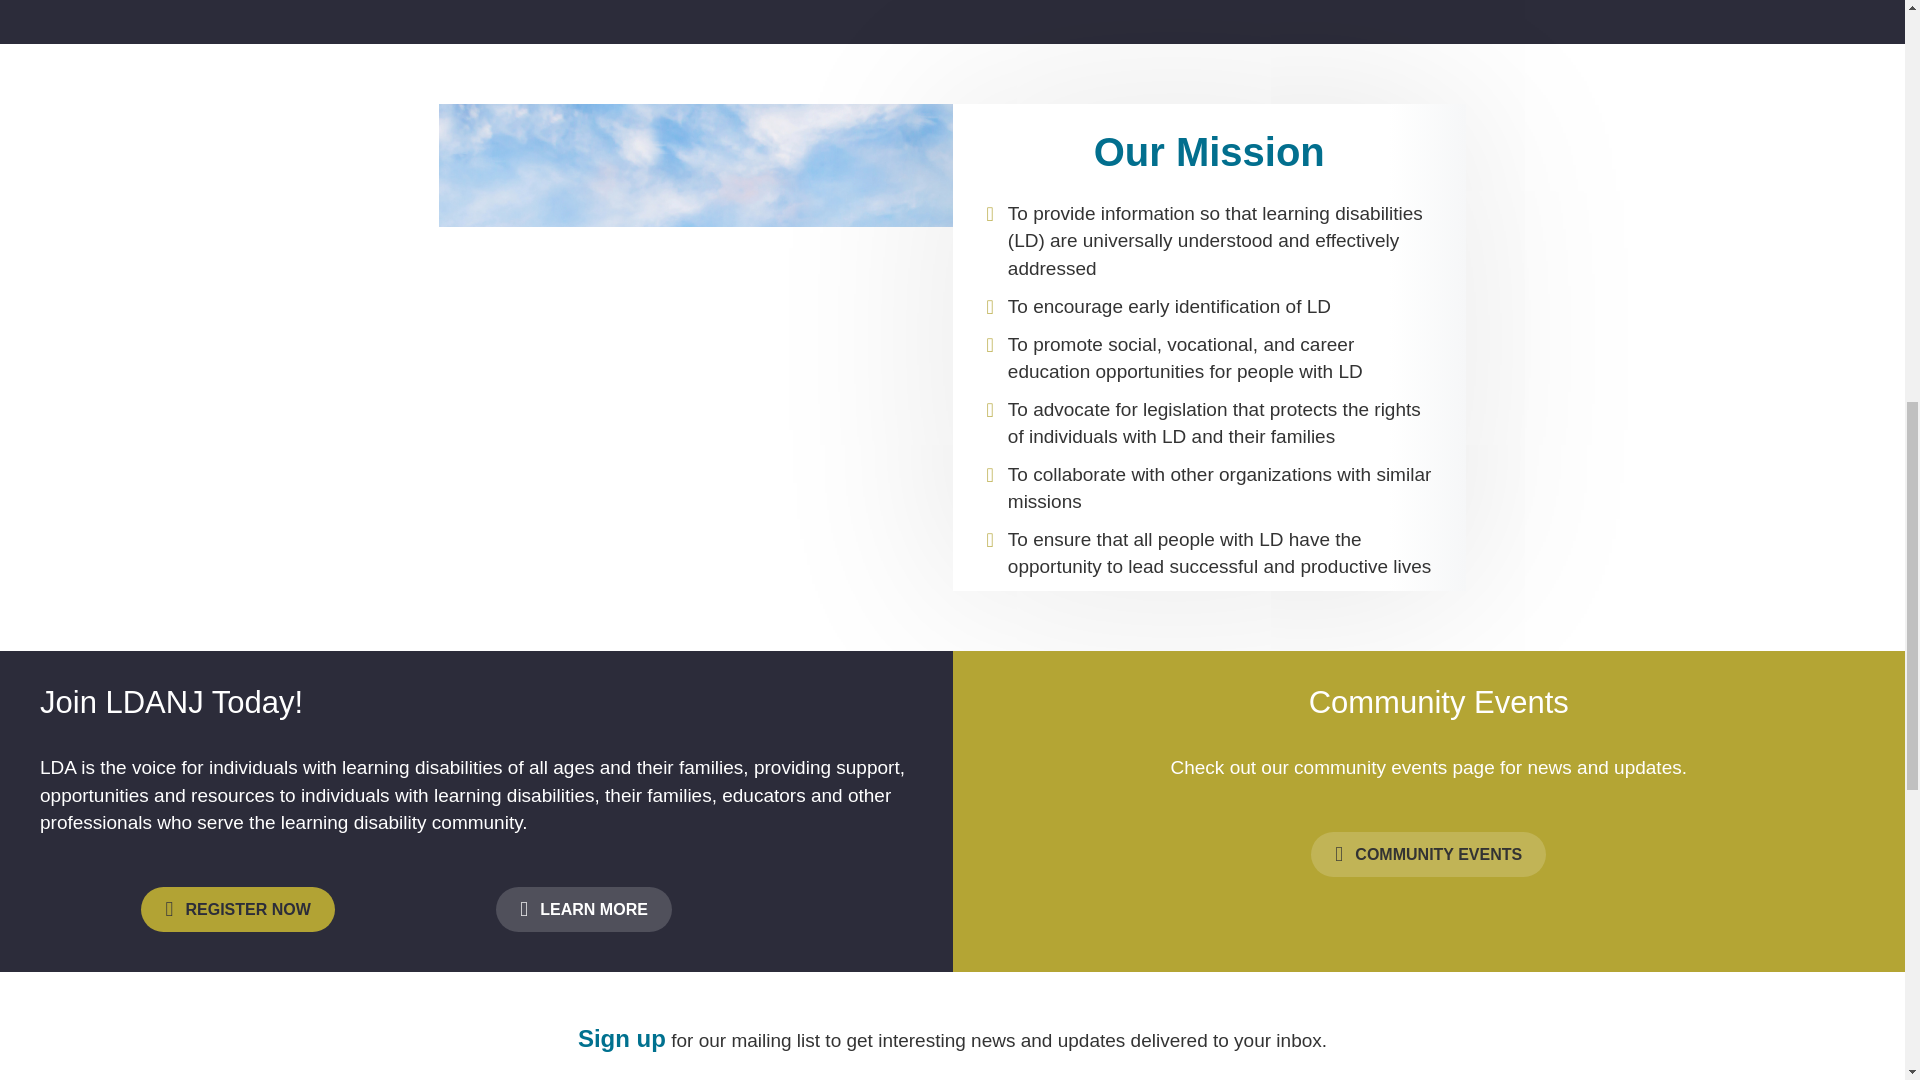 This screenshot has height=1080, width=1920. I want to click on REGISTER NOW, so click(237, 909).